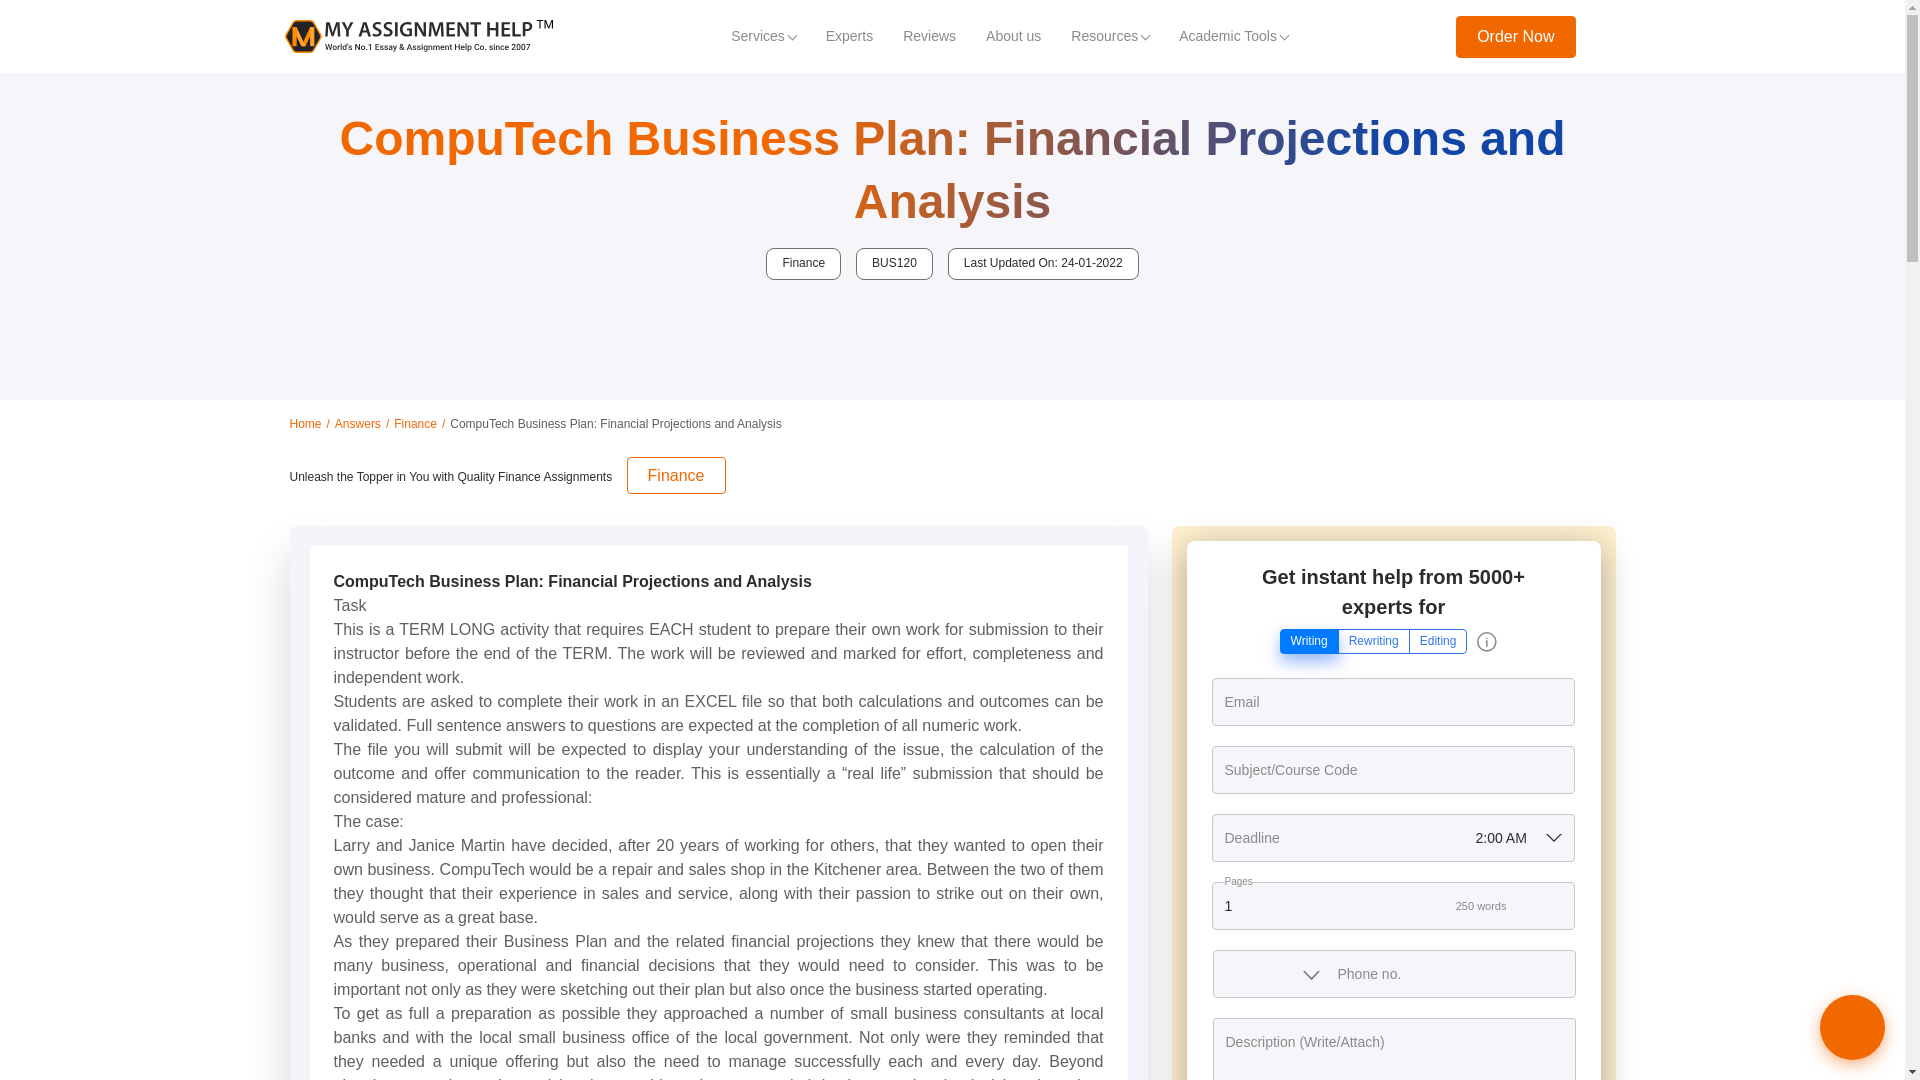 Image resolution: width=1920 pixels, height=1080 pixels. Describe the element at coordinates (929, 36) in the screenshot. I see `Reviews` at that location.